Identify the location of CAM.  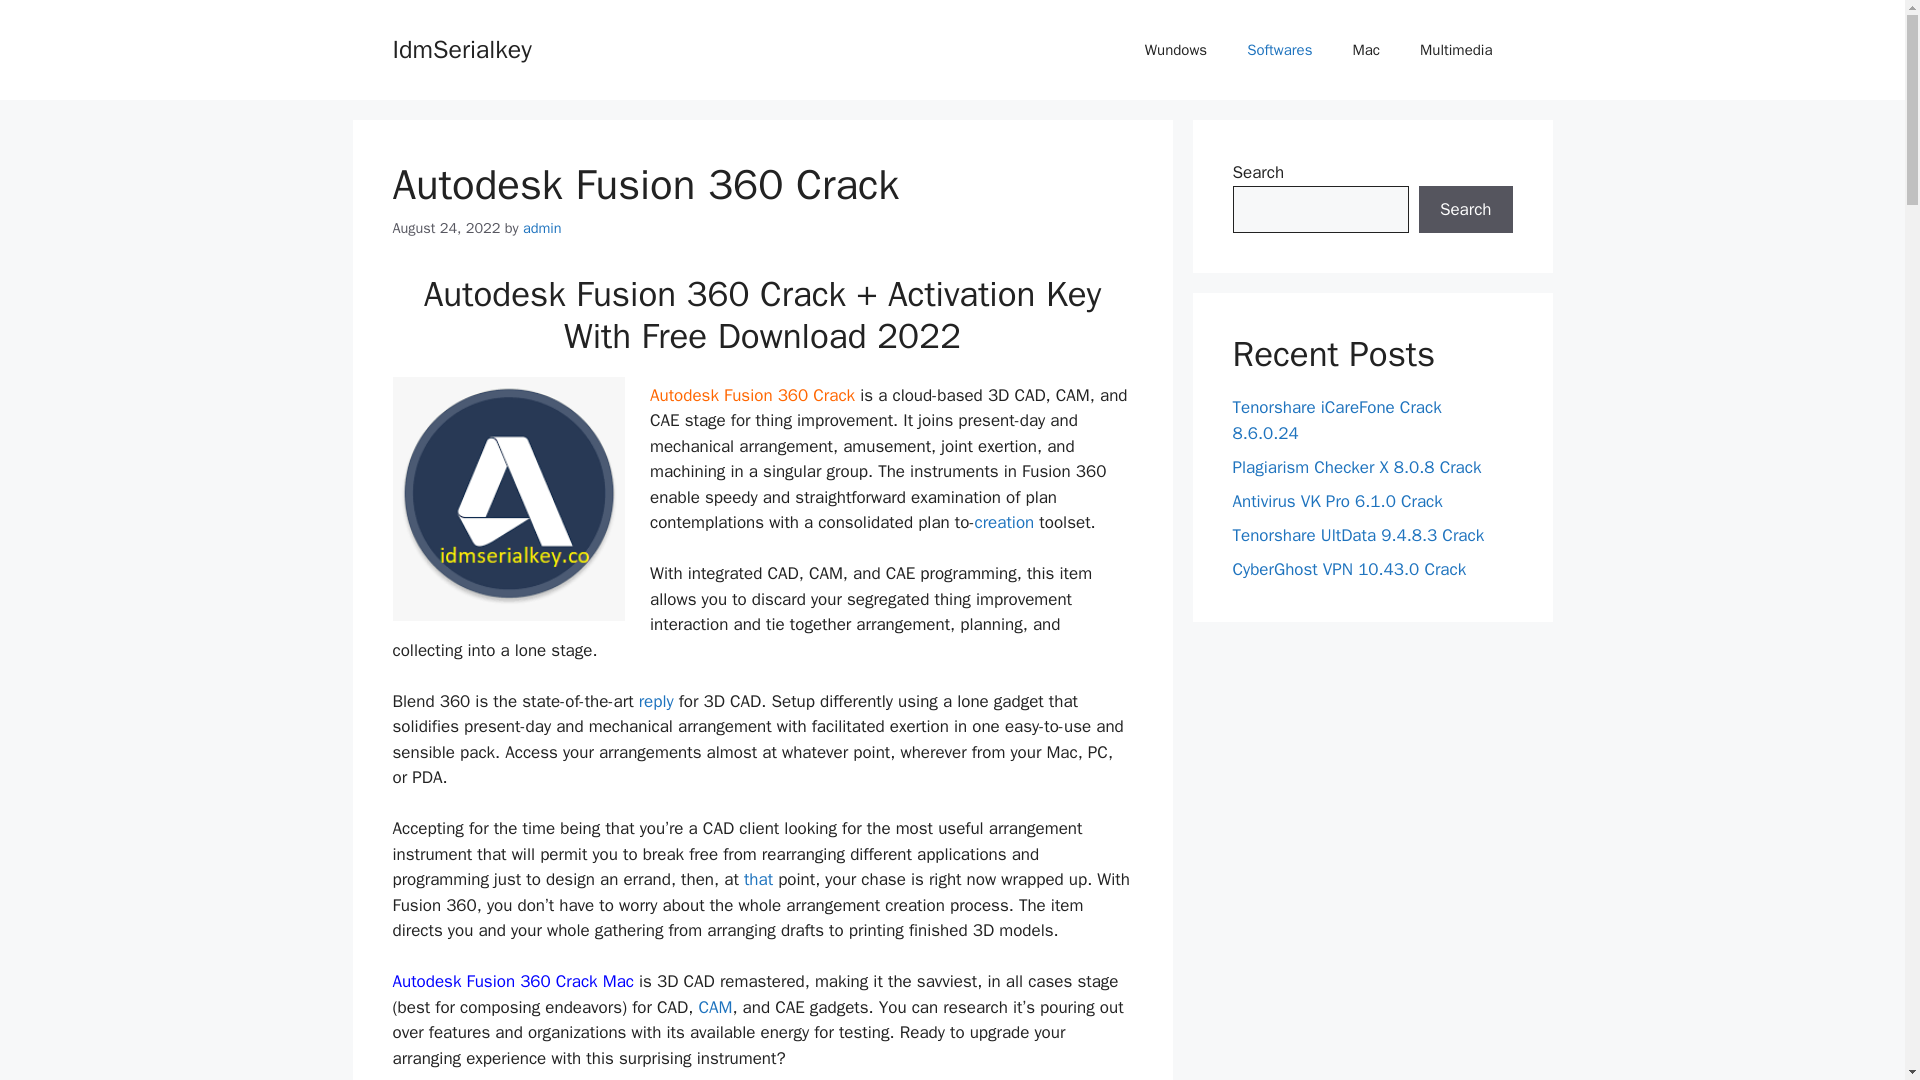
(714, 1007).